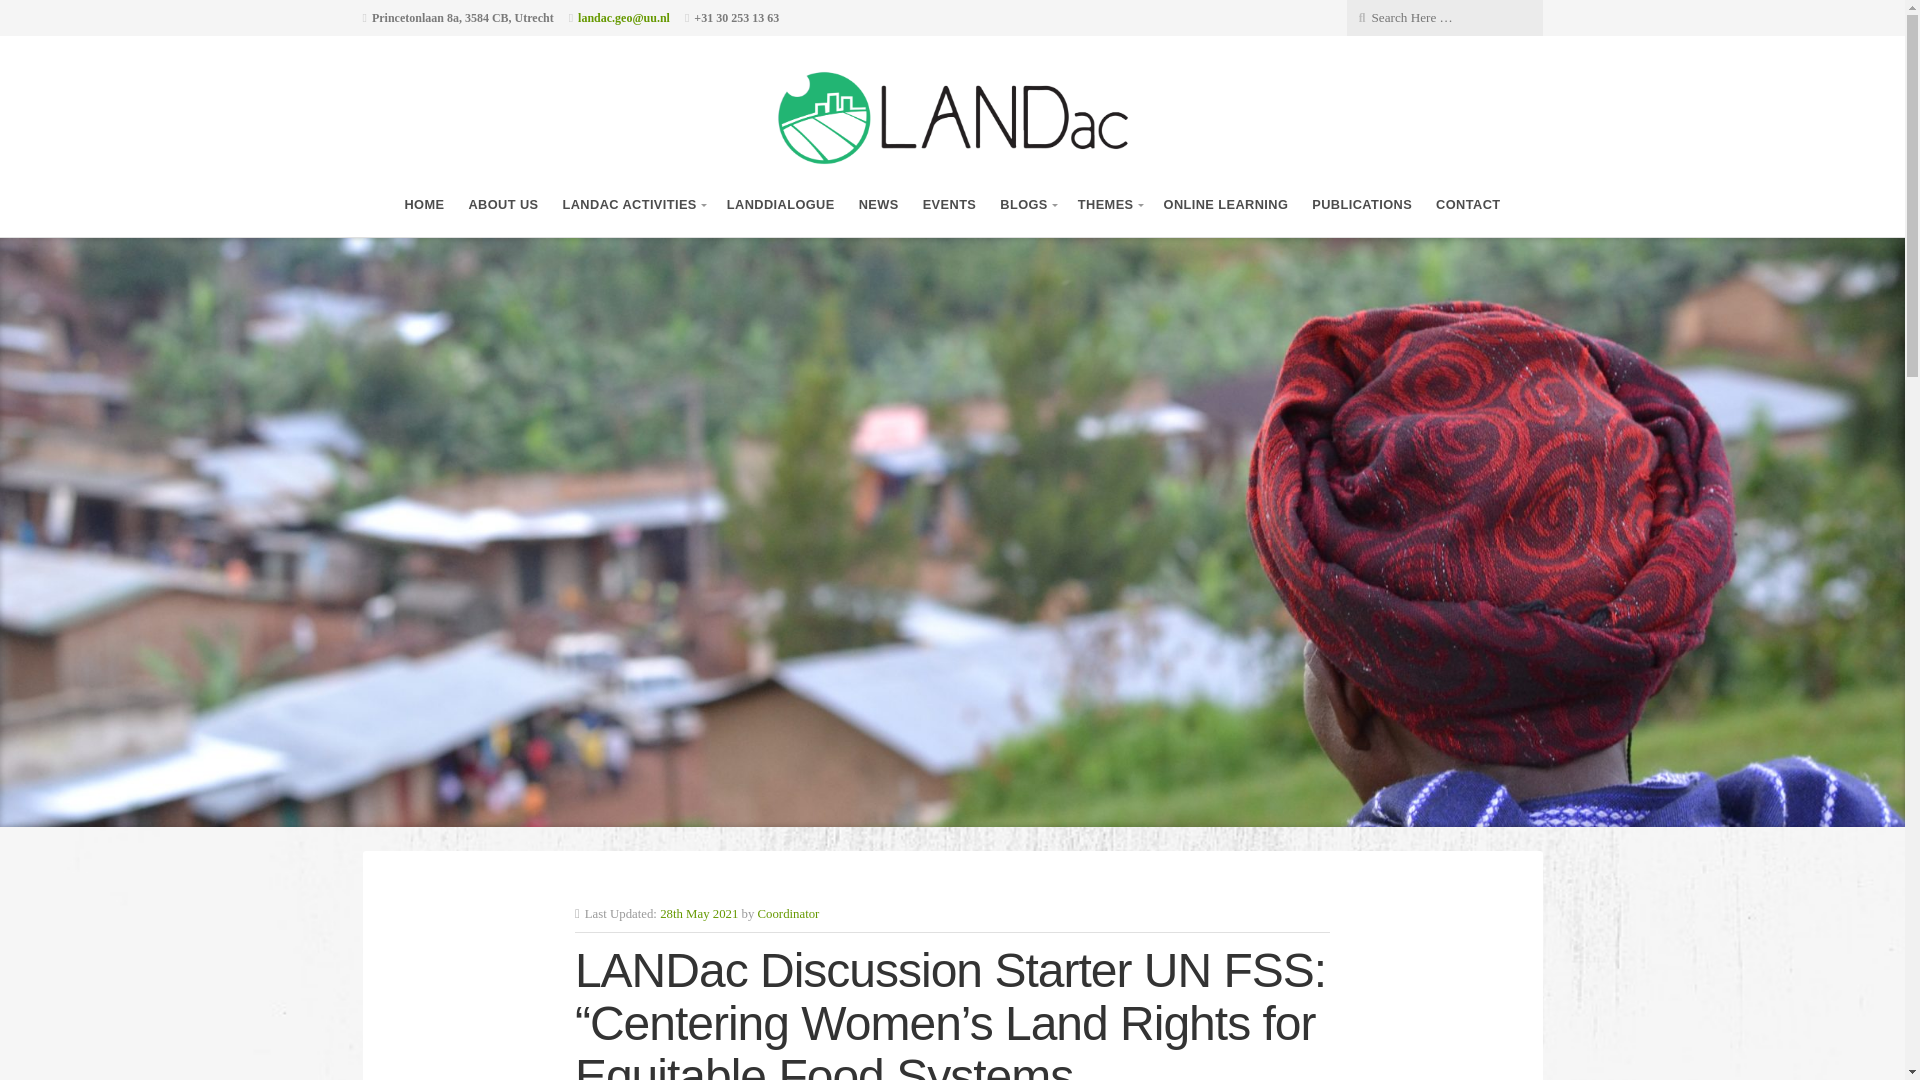  Describe the element at coordinates (1361, 205) in the screenshot. I see `PUBLICATIONS` at that location.